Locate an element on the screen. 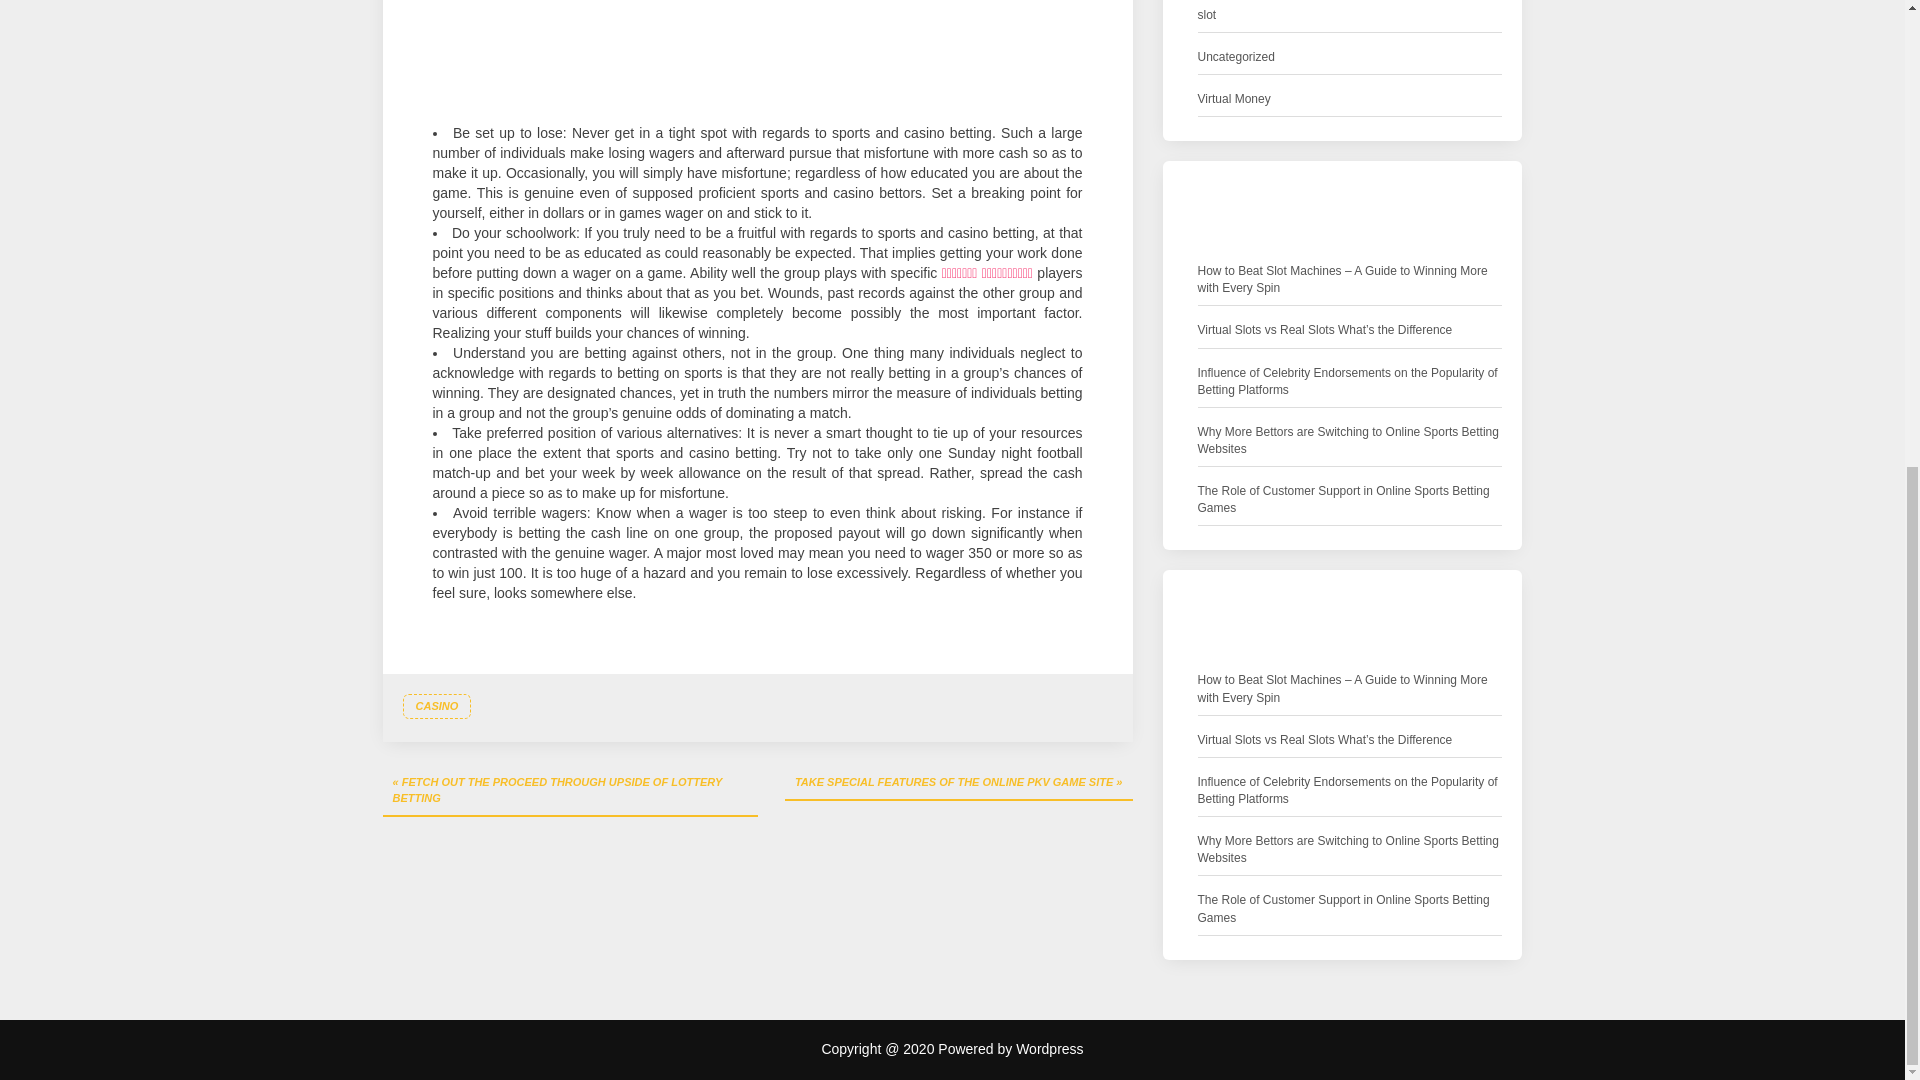 The image size is (1920, 1080). TAKE SPECIAL FEATURES OF THE ONLINE PKV GAME SITE is located at coordinates (958, 784).